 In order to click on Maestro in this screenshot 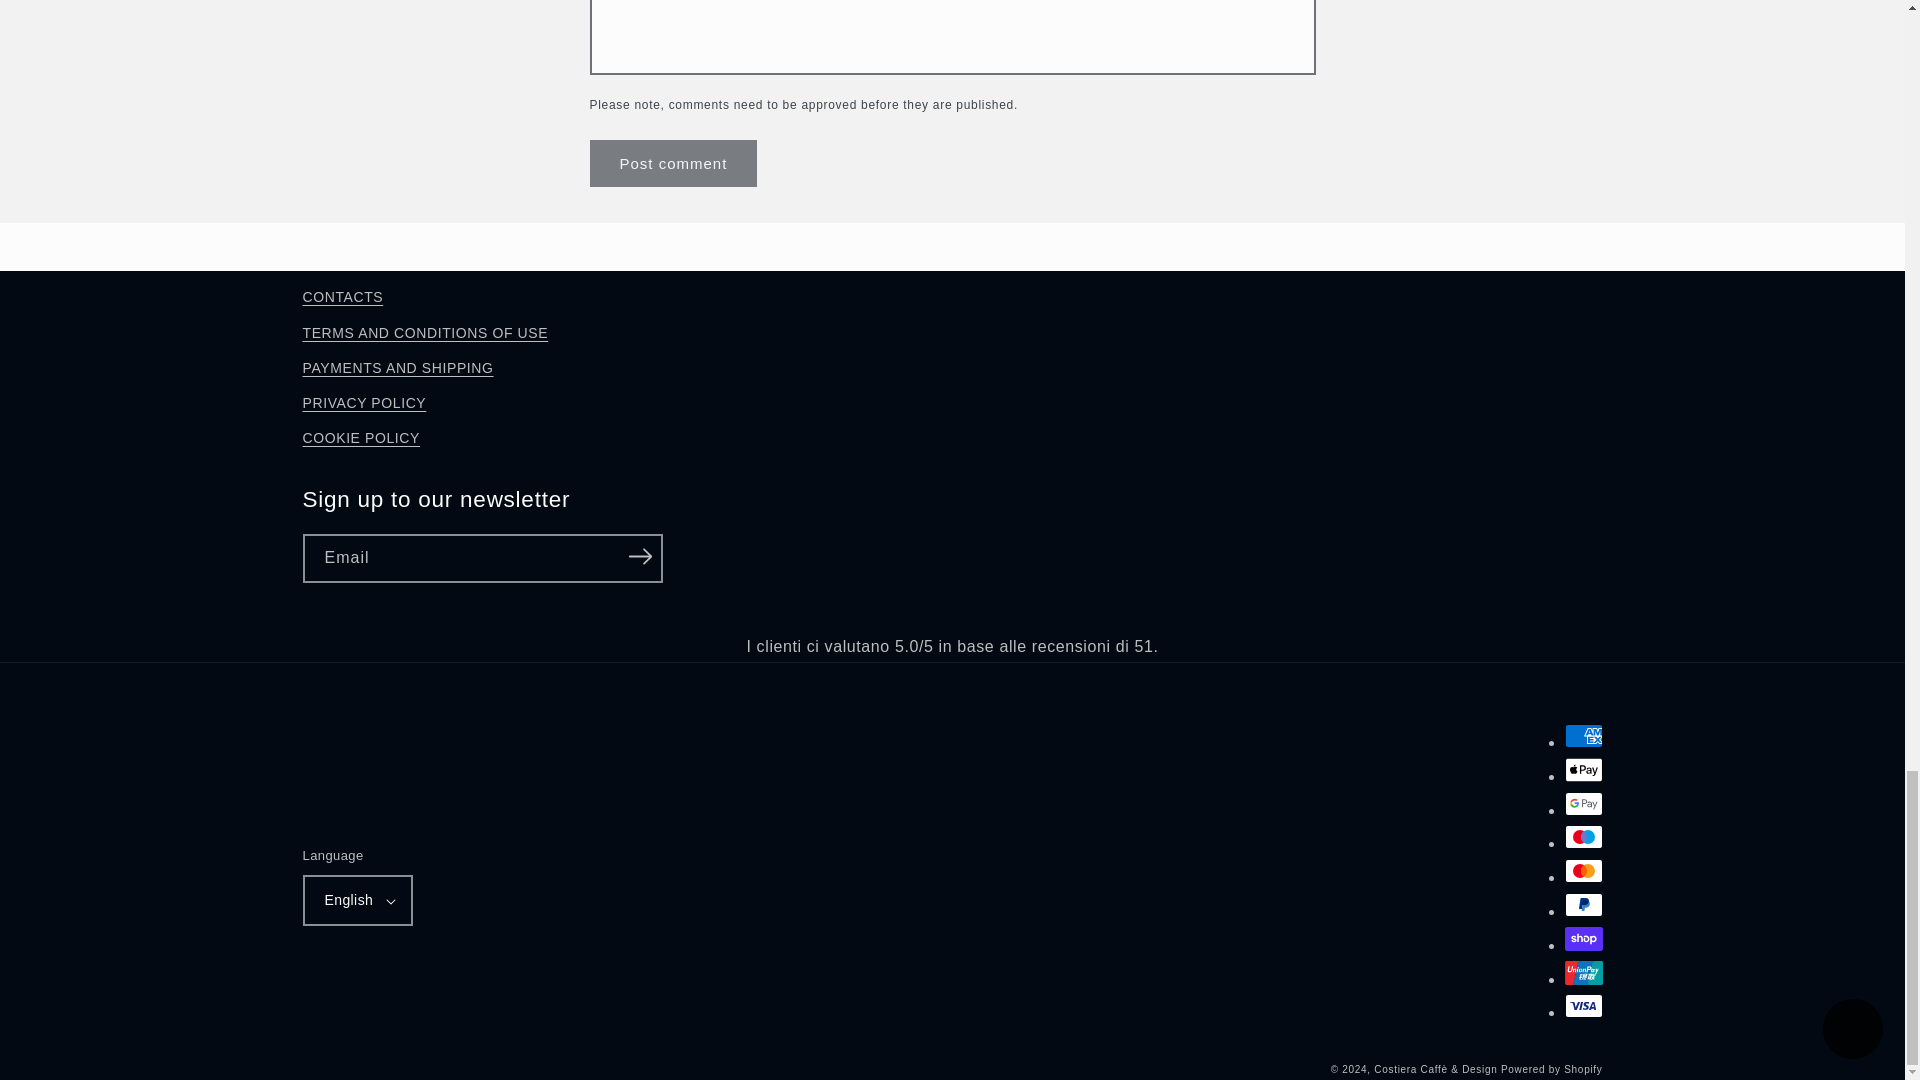, I will do `click(1582, 836)`.